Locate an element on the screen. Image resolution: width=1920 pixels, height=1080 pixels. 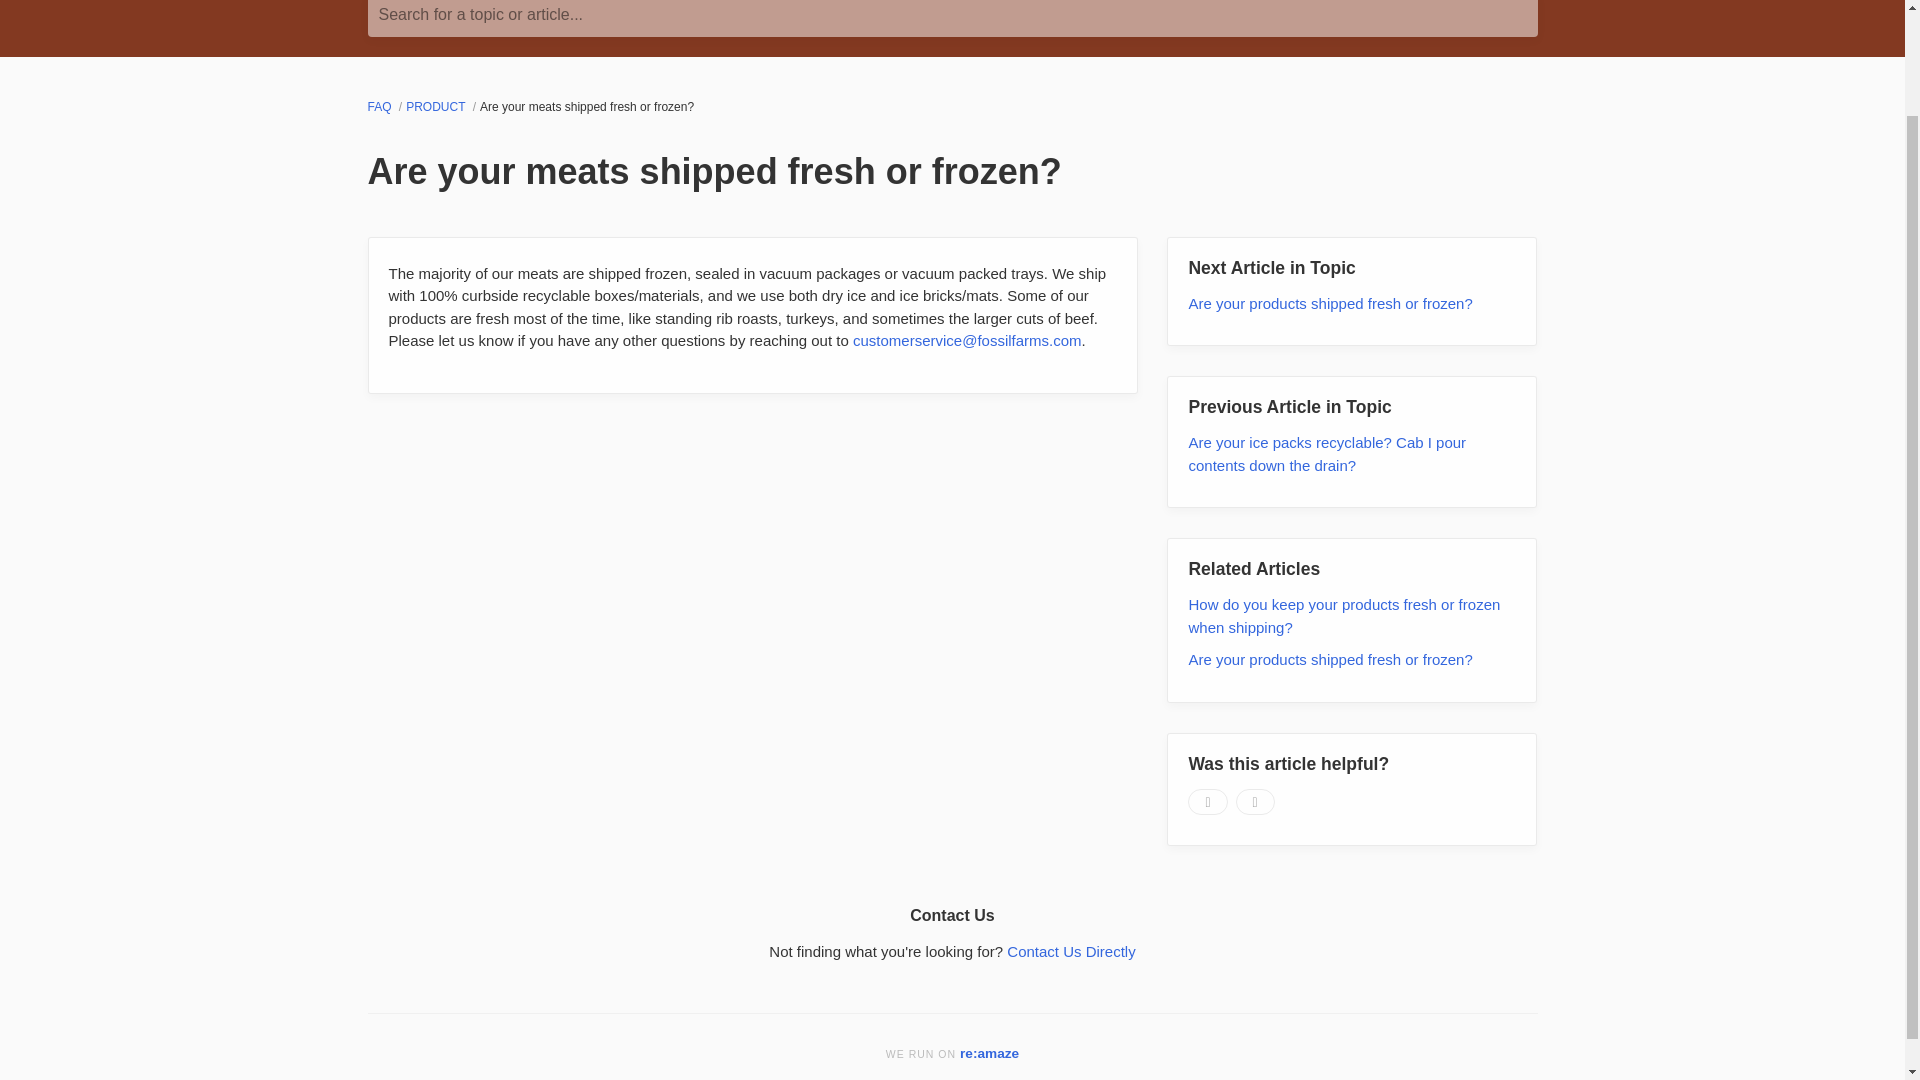
re:amaze is located at coordinates (990, 1053).